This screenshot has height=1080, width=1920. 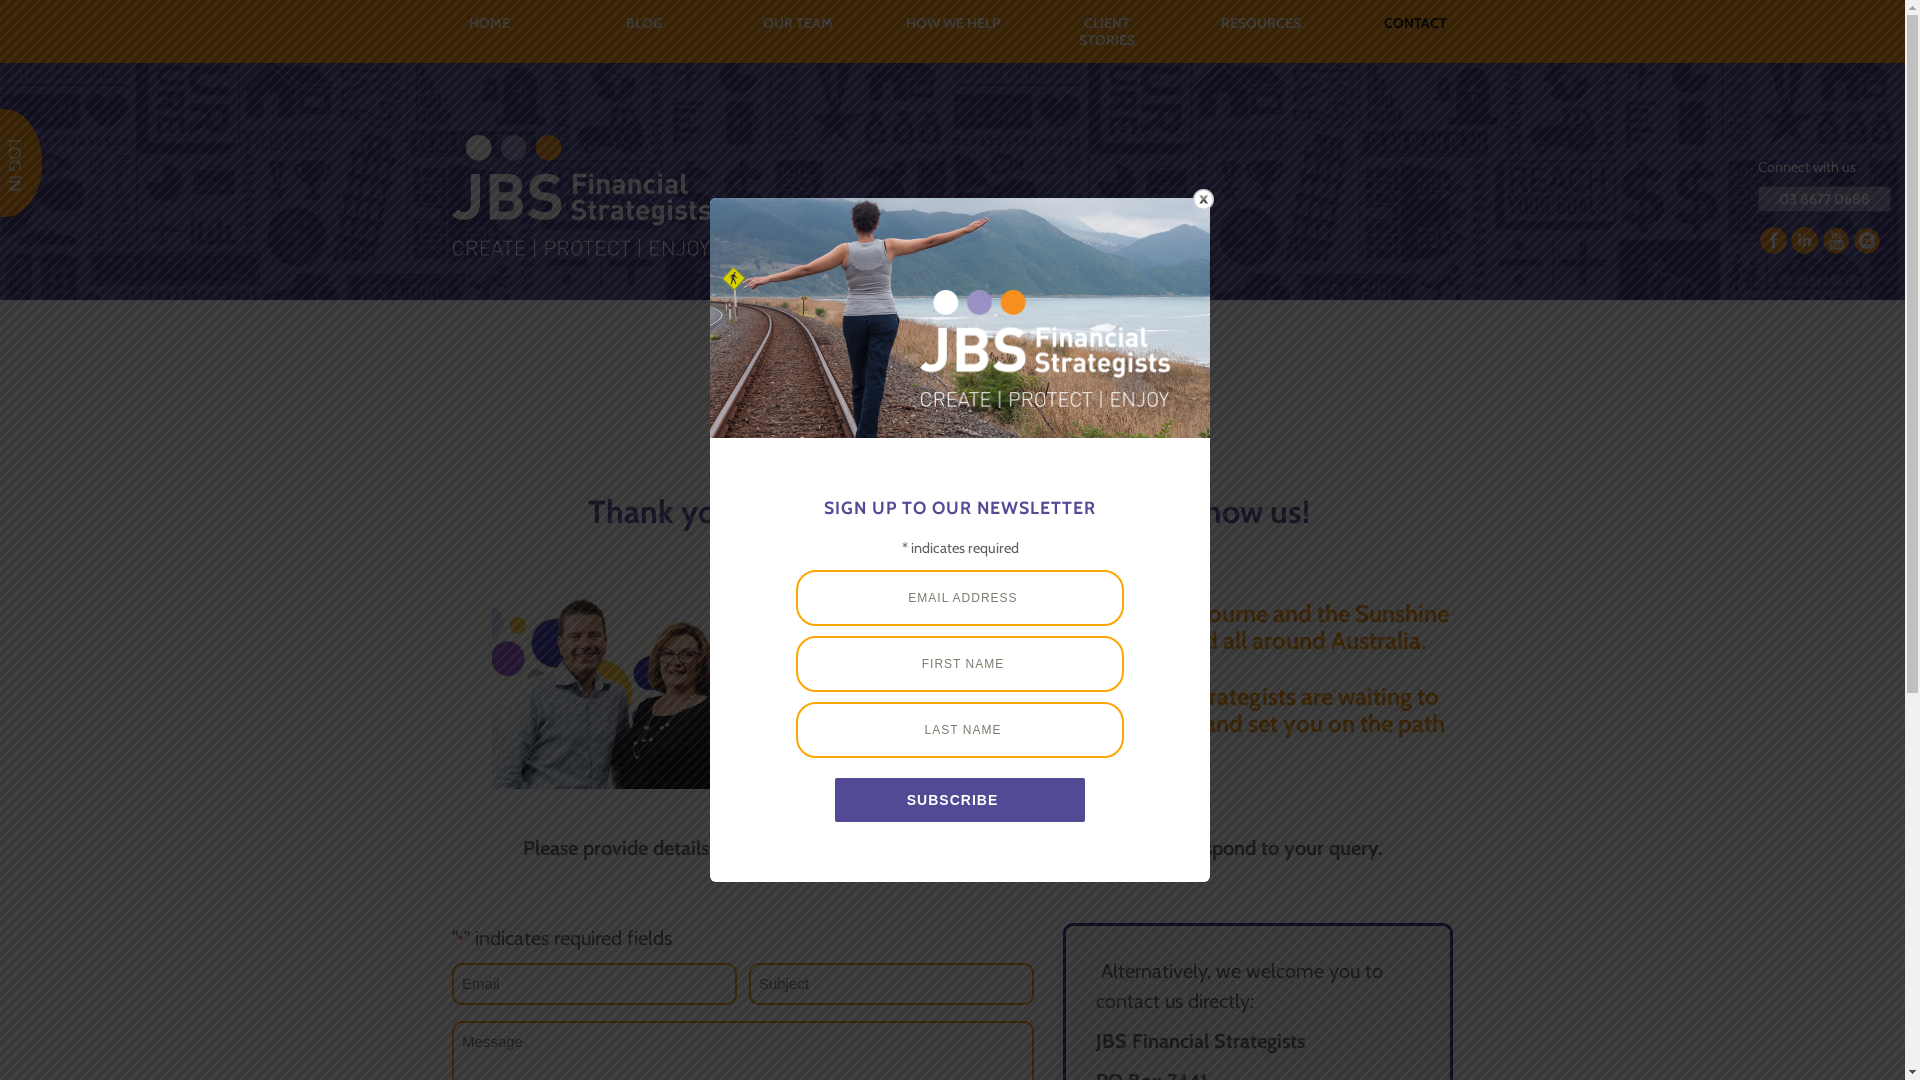 What do you see at coordinates (1107, 32) in the screenshot?
I see `CLIENT STORIES` at bounding box center [1107, 32].